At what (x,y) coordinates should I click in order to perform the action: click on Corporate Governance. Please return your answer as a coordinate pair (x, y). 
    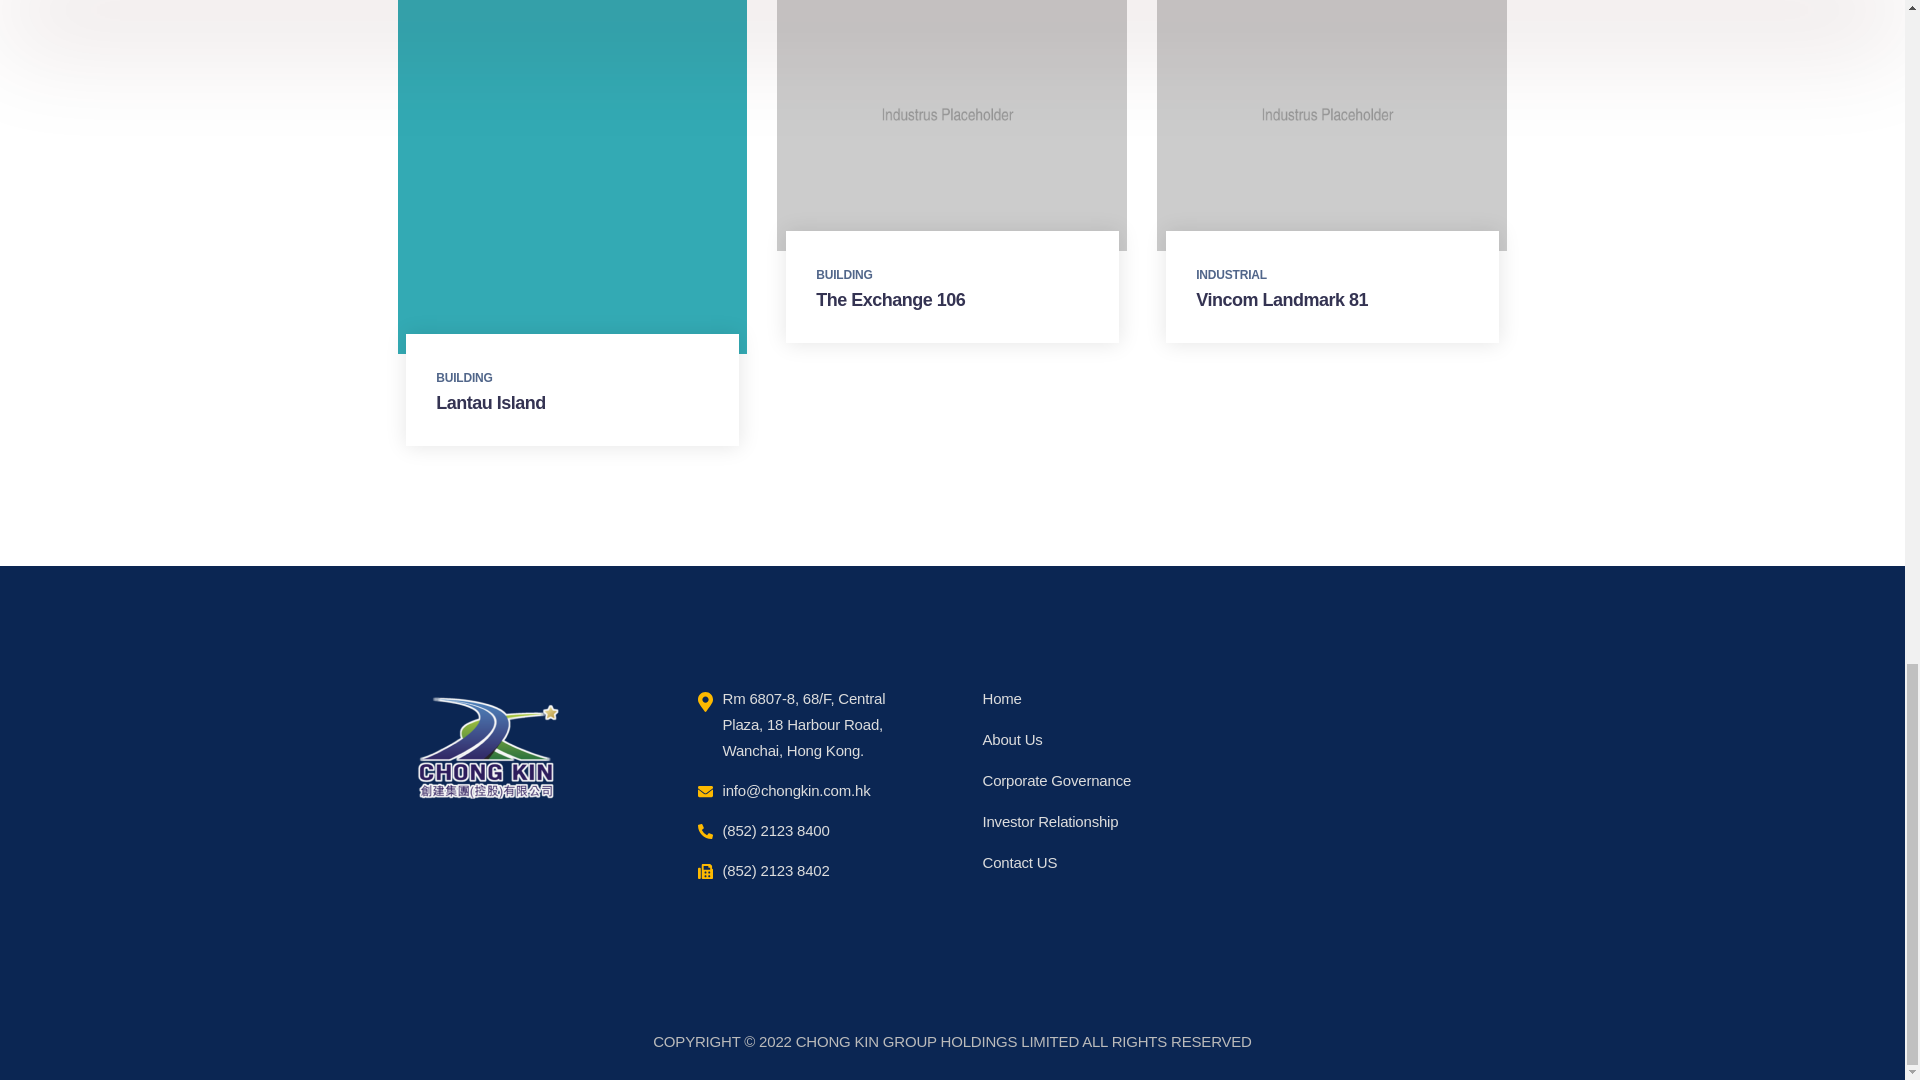
    Looking at the image, I should click on (1056, 780).